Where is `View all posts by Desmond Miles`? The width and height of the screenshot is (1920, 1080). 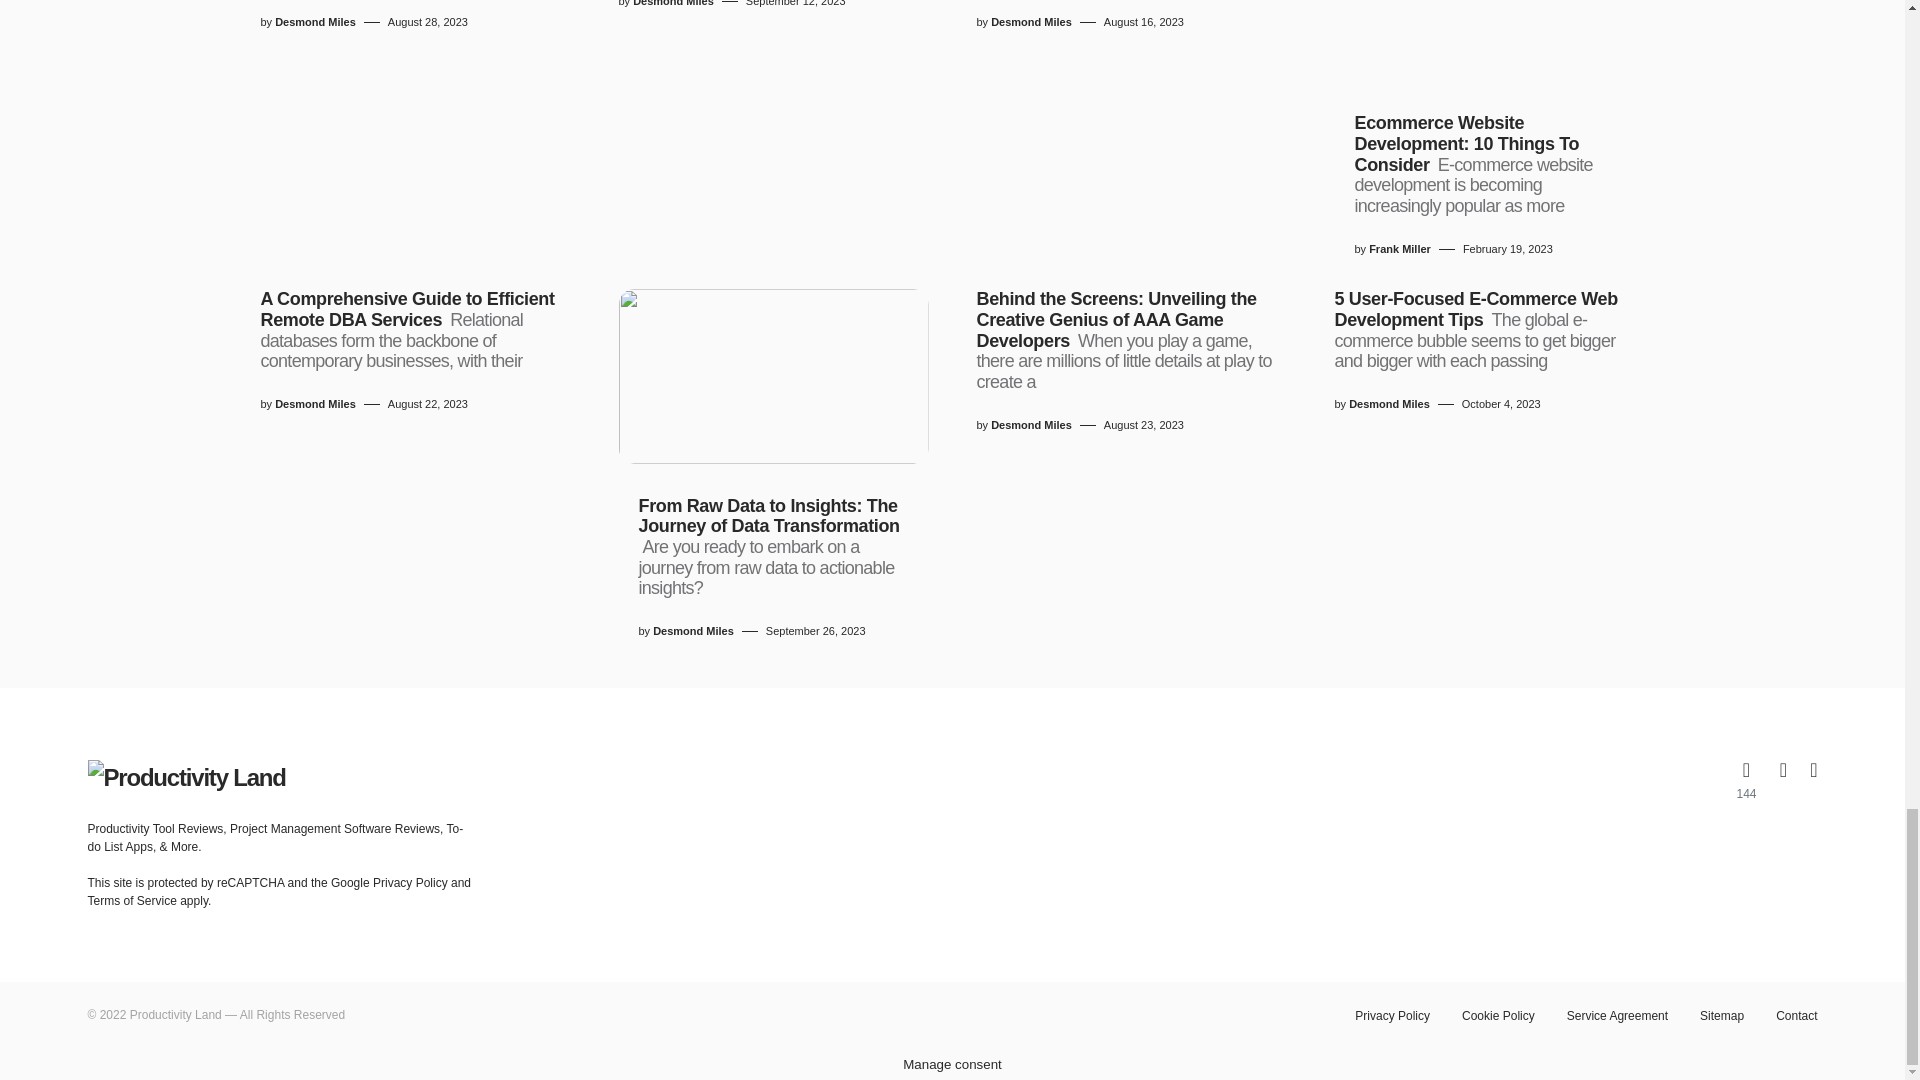
View all posts by Desmond Miles is located at coordinates (314, 404).